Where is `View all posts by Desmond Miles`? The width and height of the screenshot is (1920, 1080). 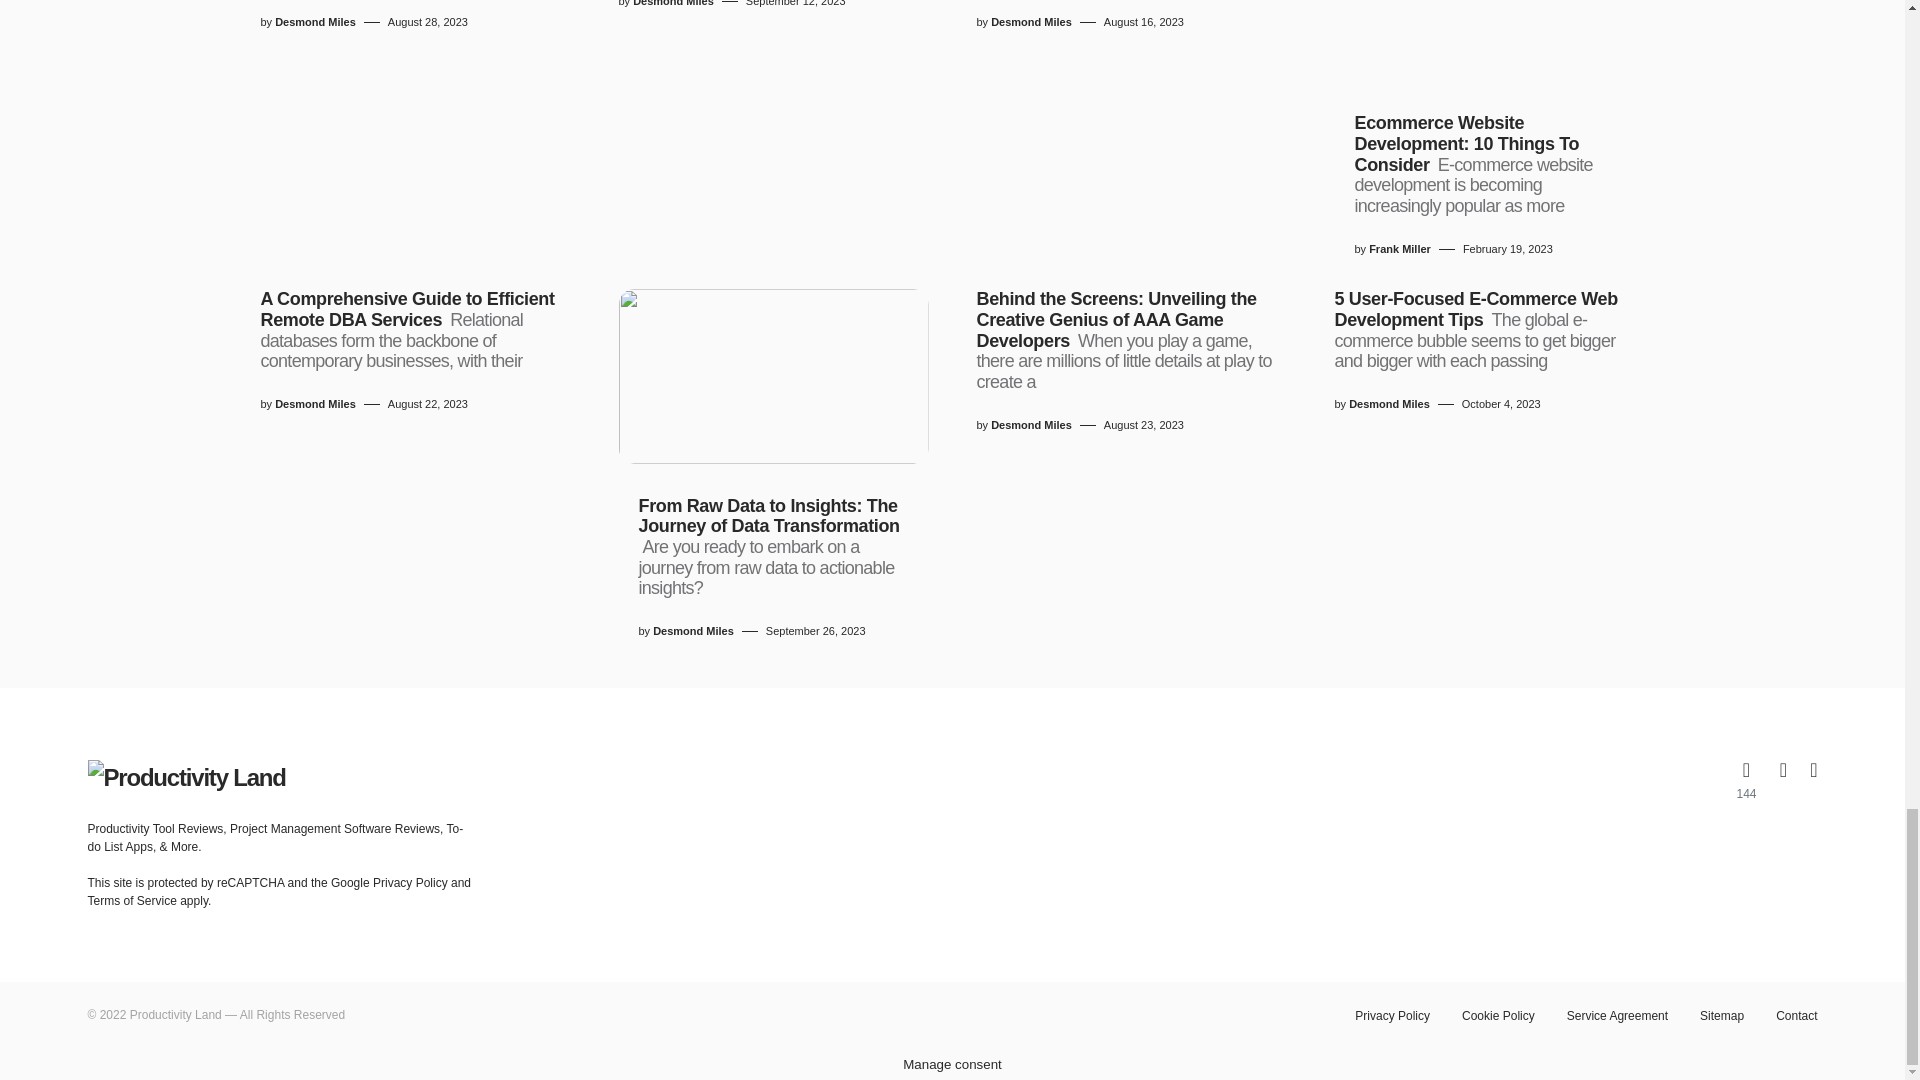
View all posts by Desmond Miles is located at coordinates (314, 404).